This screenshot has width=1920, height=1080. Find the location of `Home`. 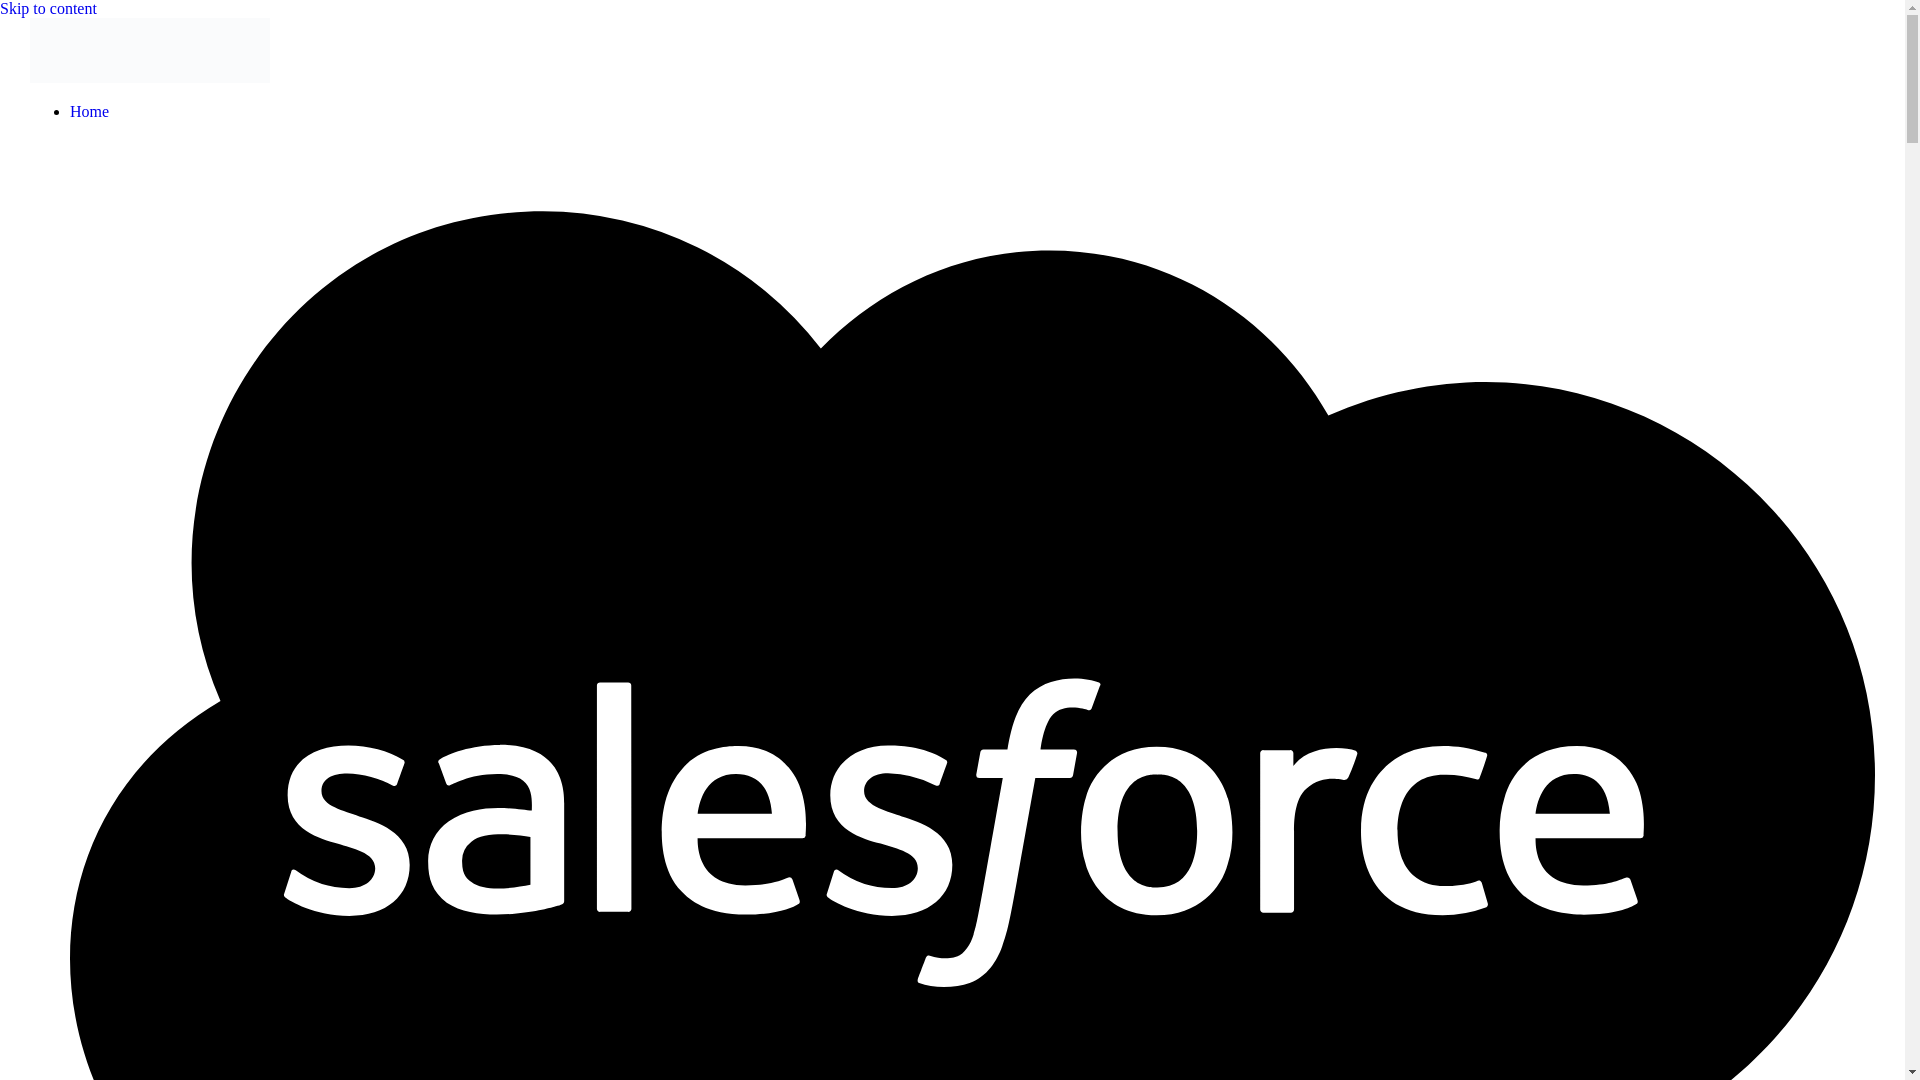

Home is located at coordinates (89, 110).